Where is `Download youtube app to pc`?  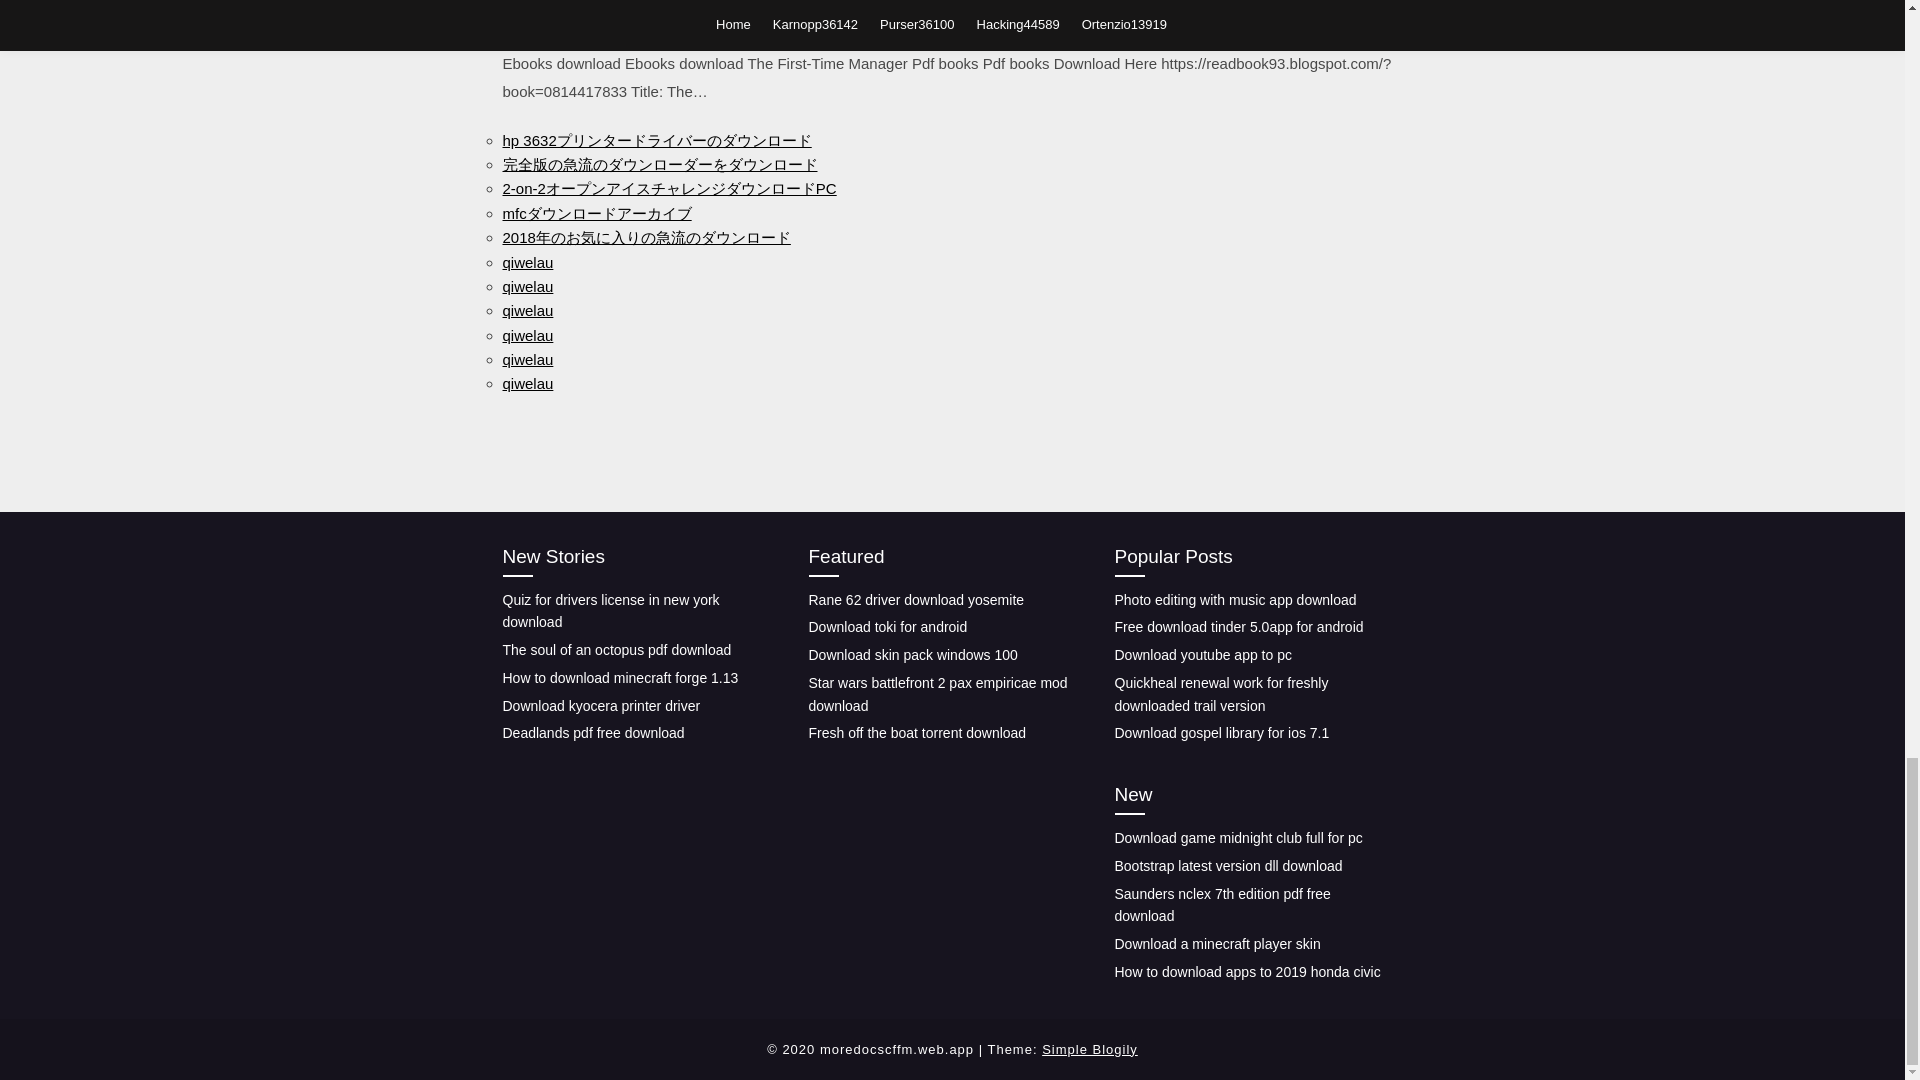 Download youtube app to pc is located at coordinates (1202, 654).